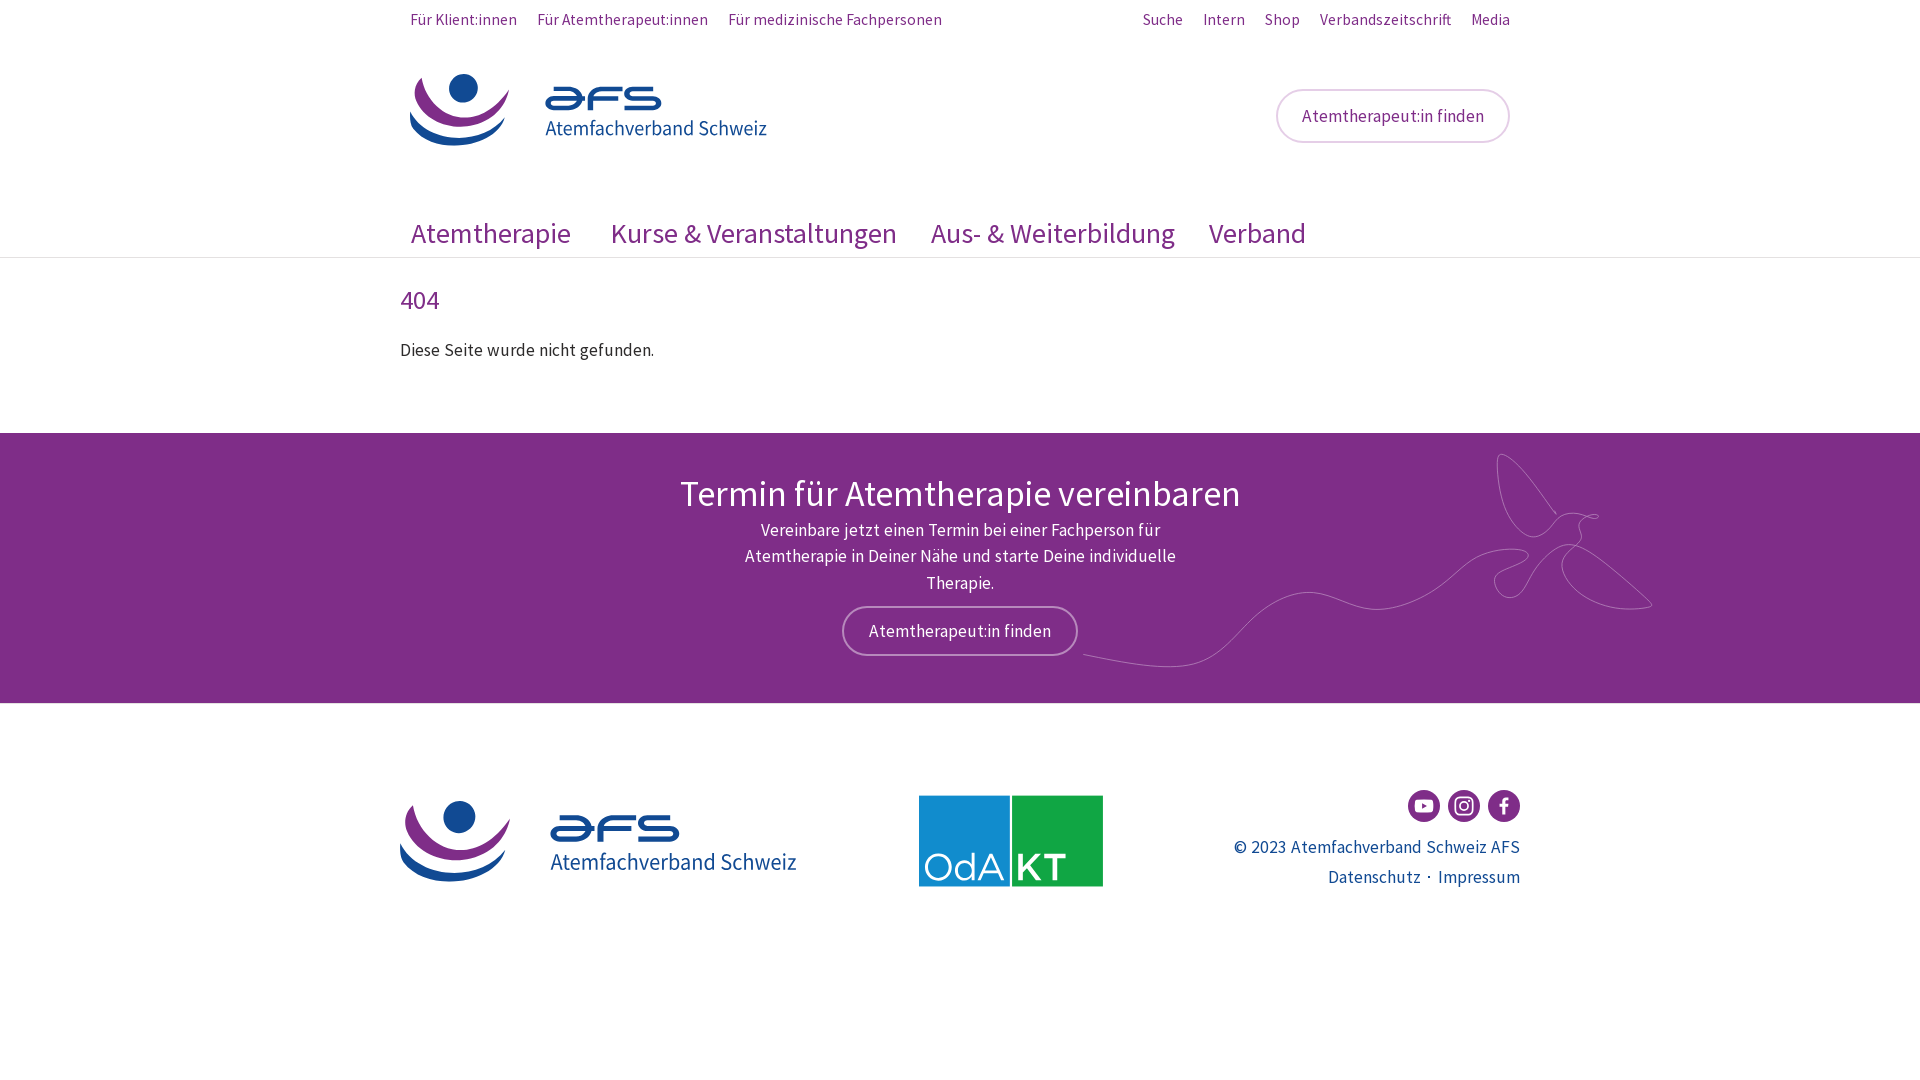 The width and height of the screenshot is (1920, 1080). What do you see at coordinates (1374, 877) in the screenshot?
I see `Datenschutz` at bounding box center [1374, 877].